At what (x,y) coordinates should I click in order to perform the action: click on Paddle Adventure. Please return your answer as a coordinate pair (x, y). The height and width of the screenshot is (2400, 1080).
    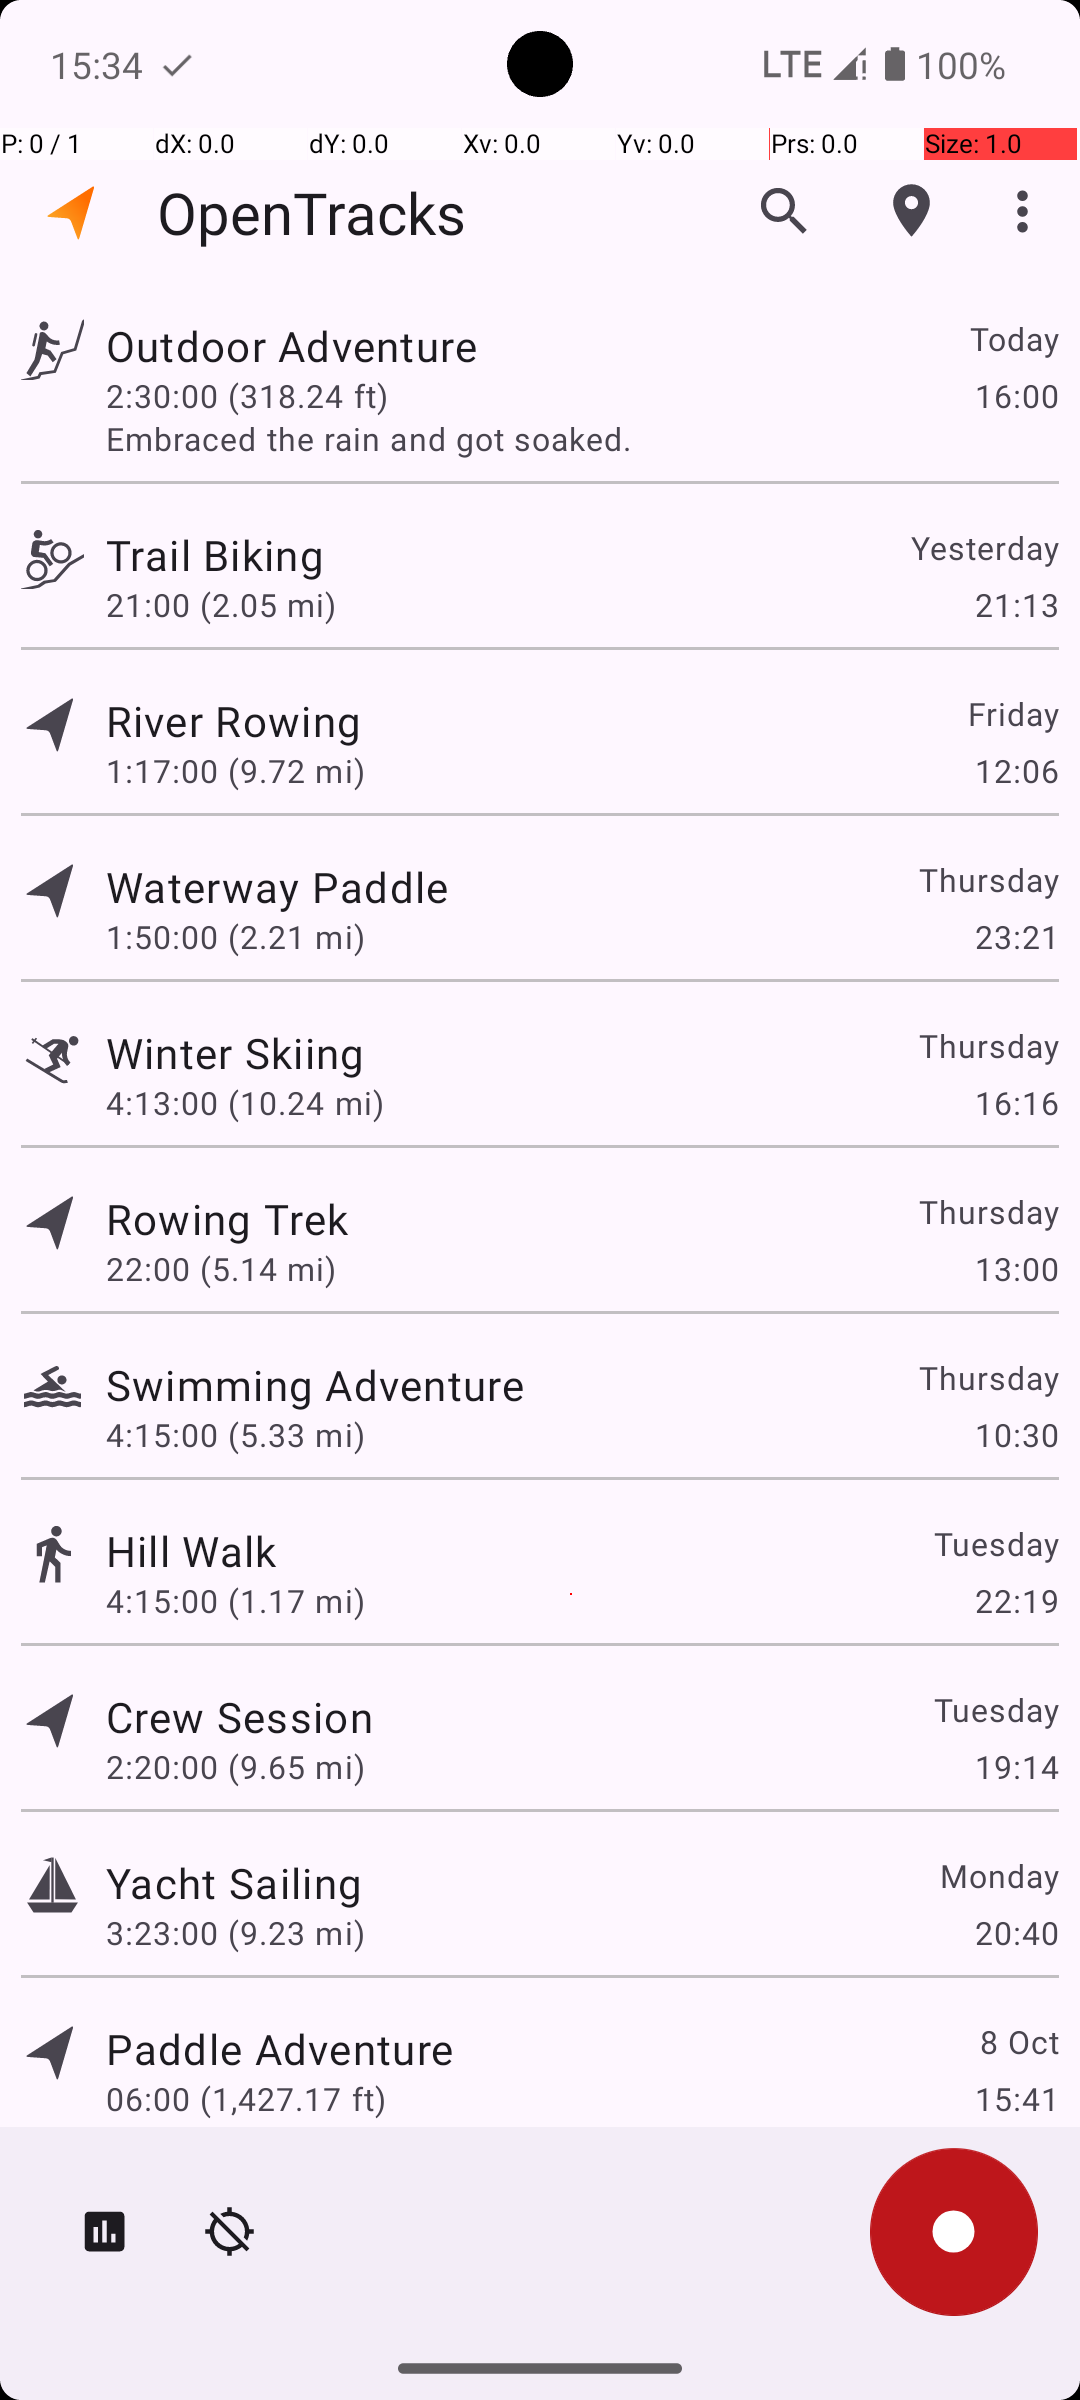
    Looking at the image, I should click on (280, 2048).